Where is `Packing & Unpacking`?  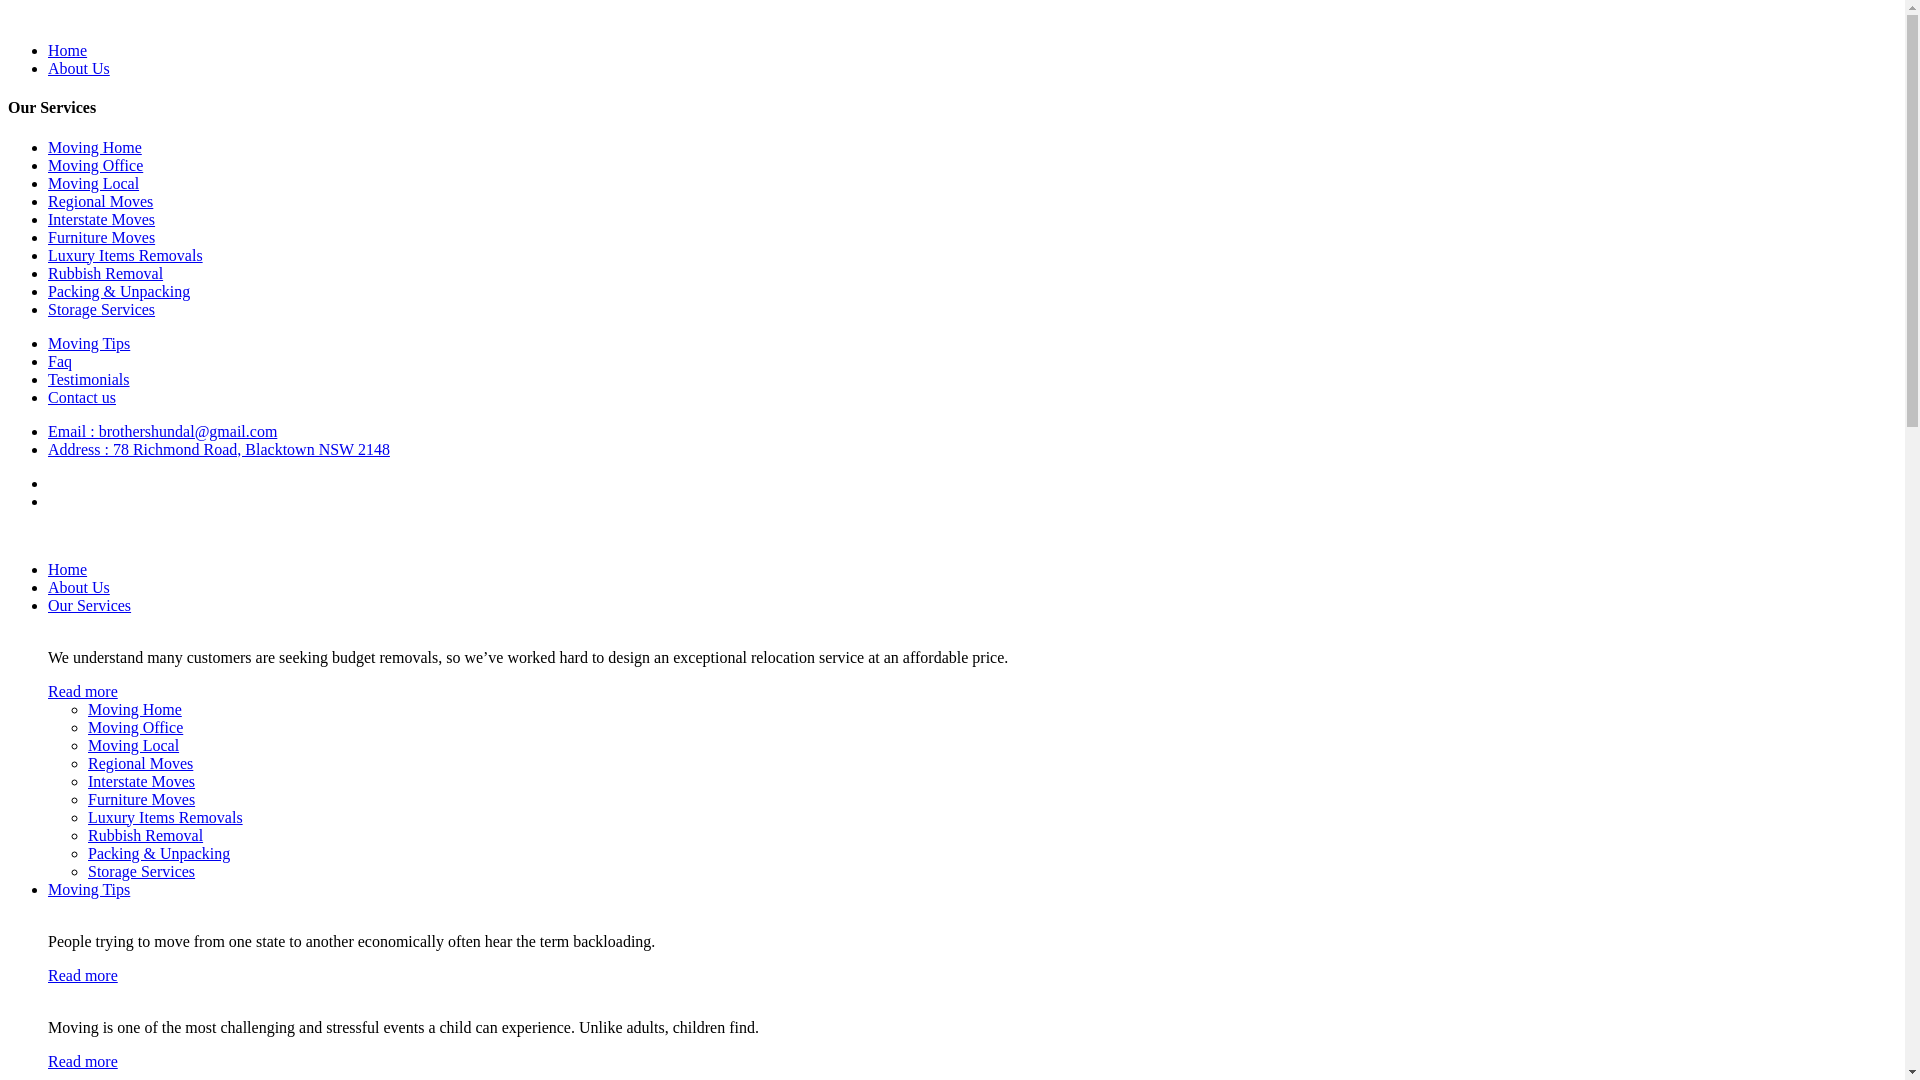 Packing & Unpacking is located at coordinates (119, 292).